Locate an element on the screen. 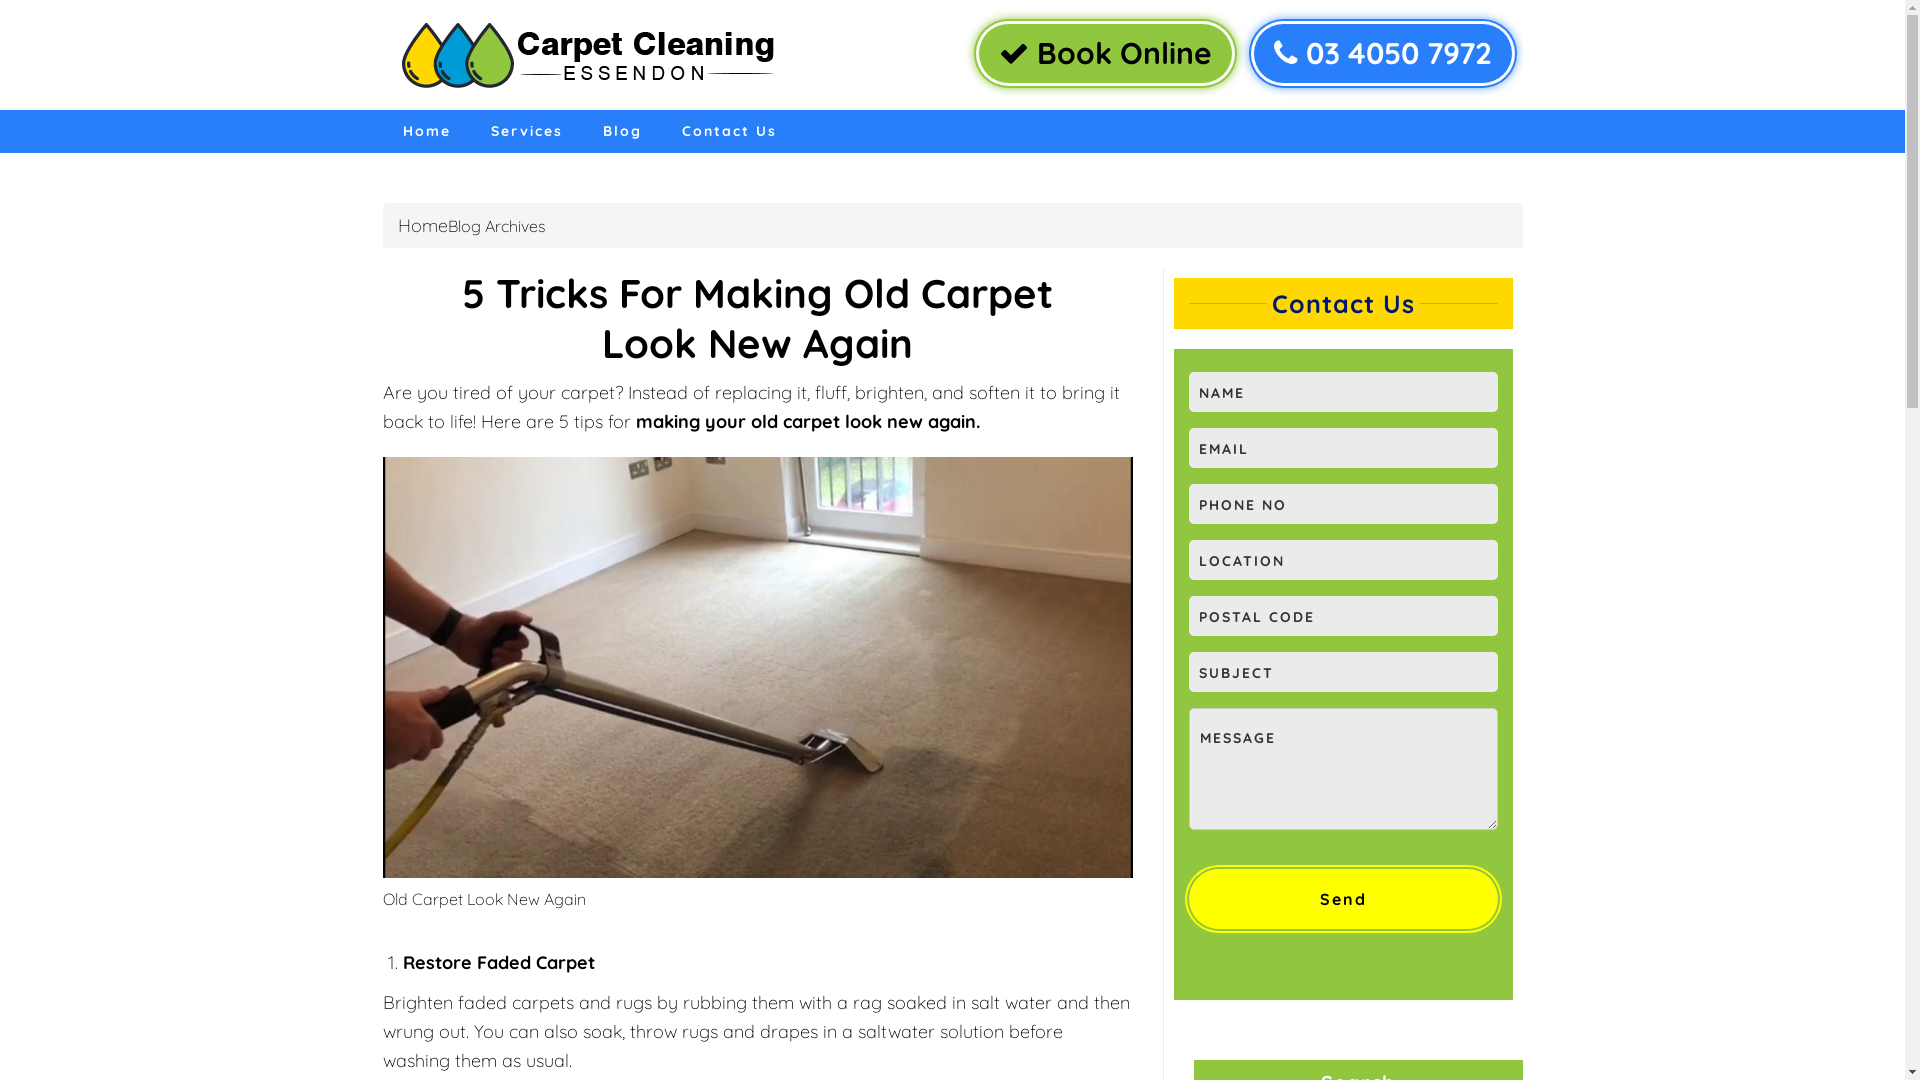 This screenshot has width=1920, height=1080. Home is located at coordinates (423, 226).